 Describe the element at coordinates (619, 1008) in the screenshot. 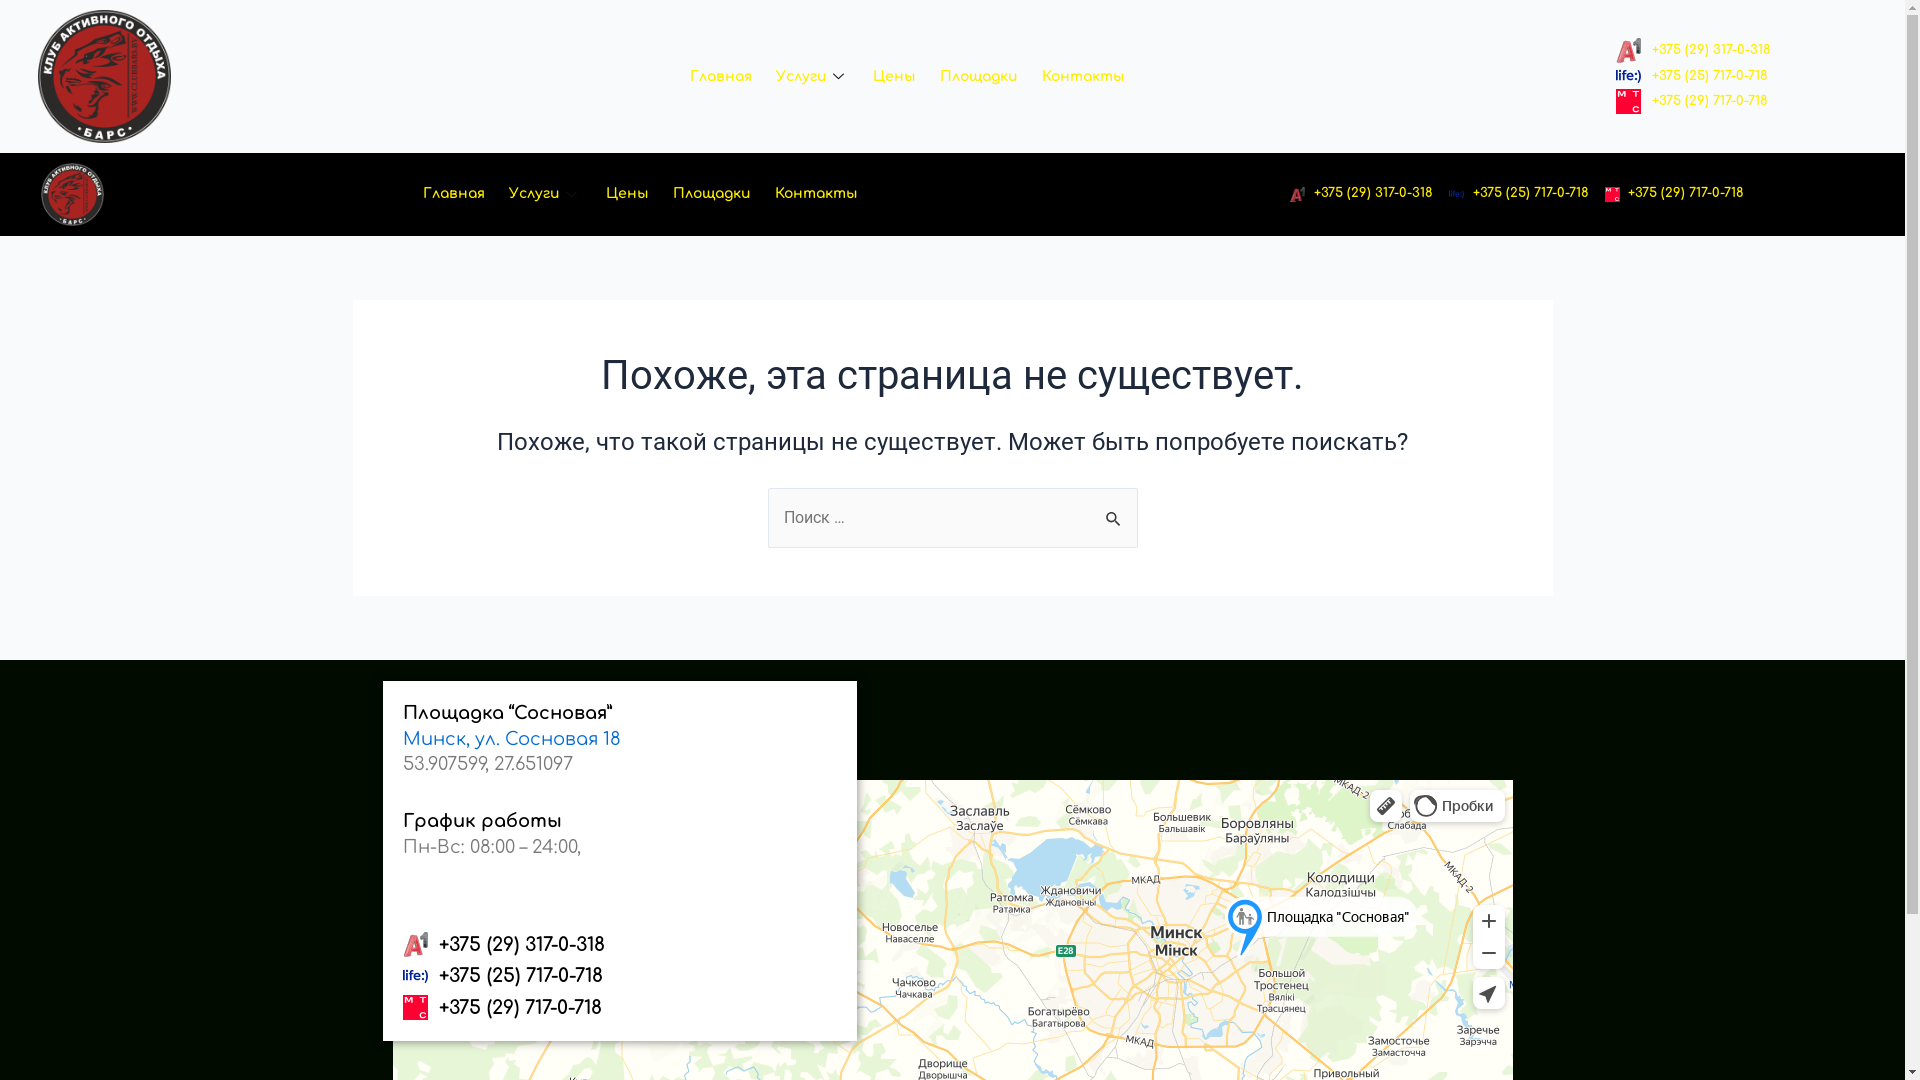

I see `+375 (29) 717-0-718` at that location.